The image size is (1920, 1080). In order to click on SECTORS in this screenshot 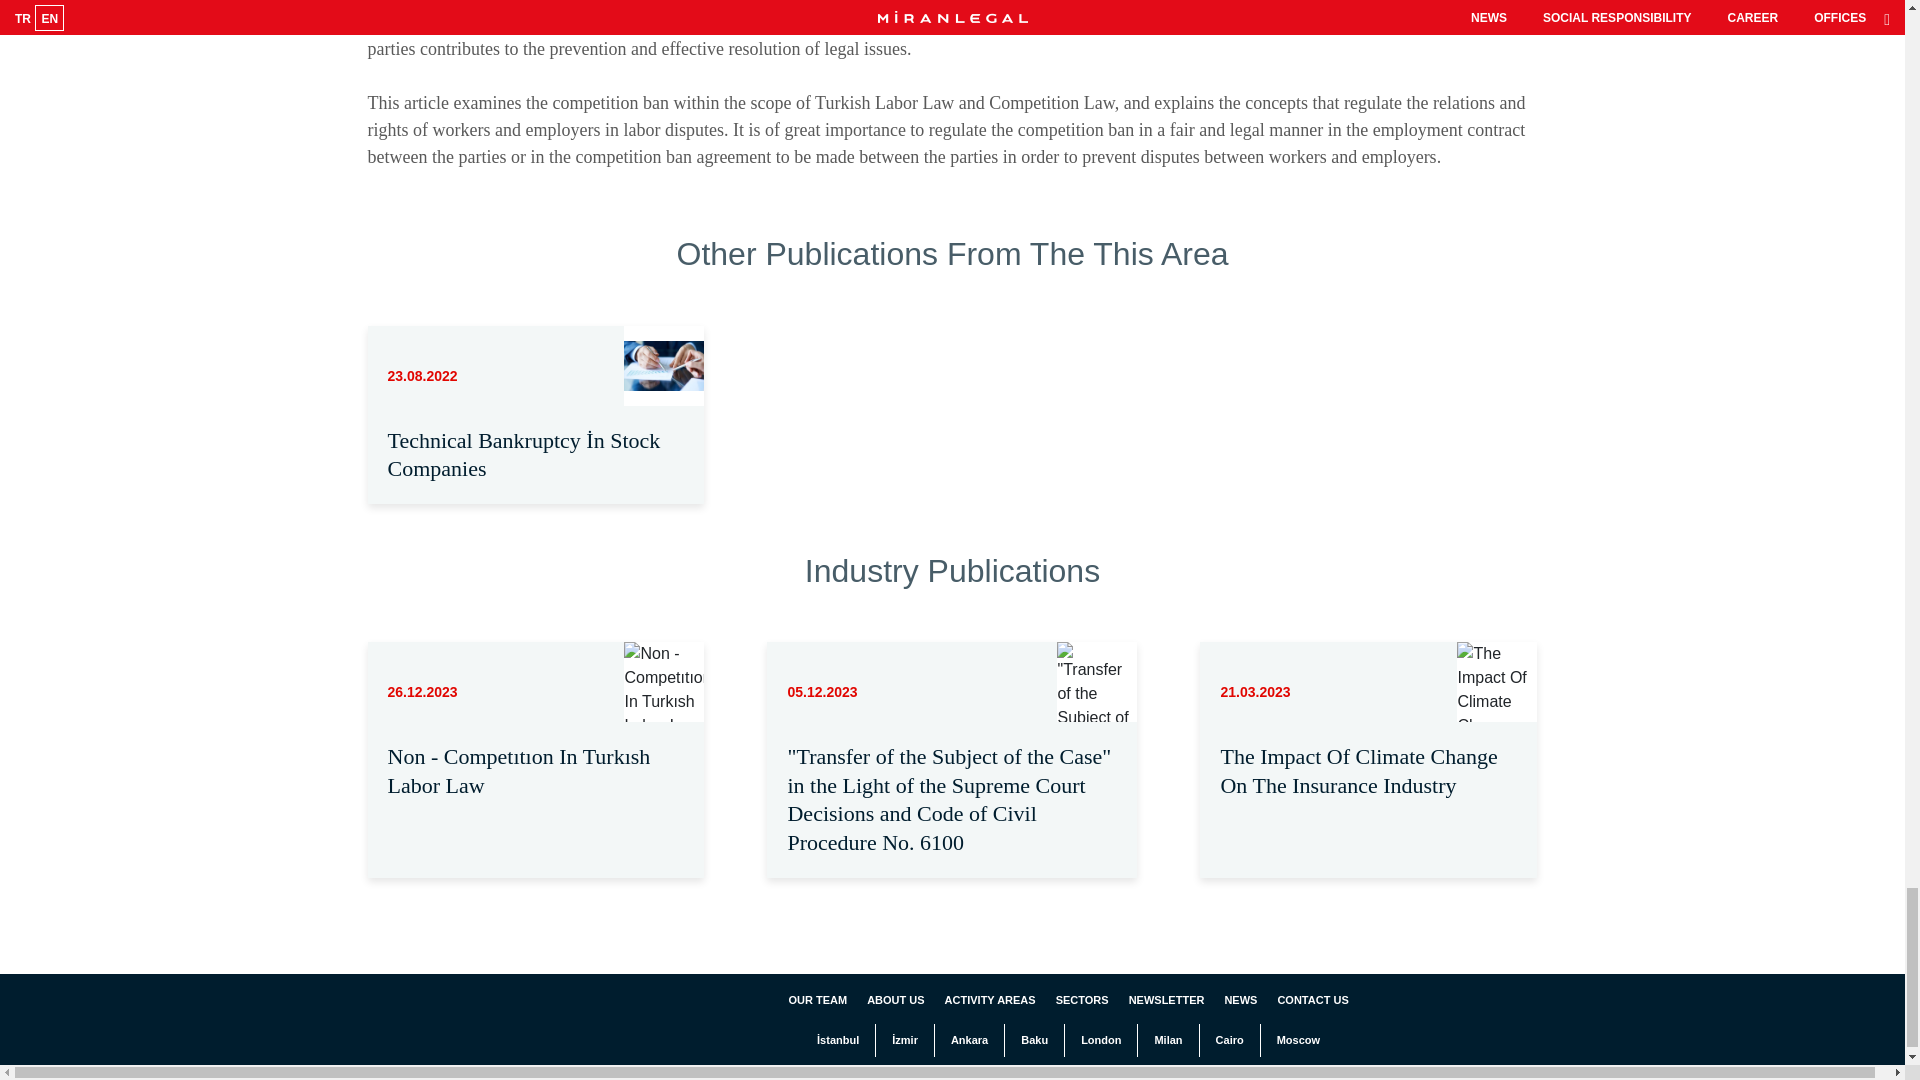, I will do `click(1082, 1000)`.